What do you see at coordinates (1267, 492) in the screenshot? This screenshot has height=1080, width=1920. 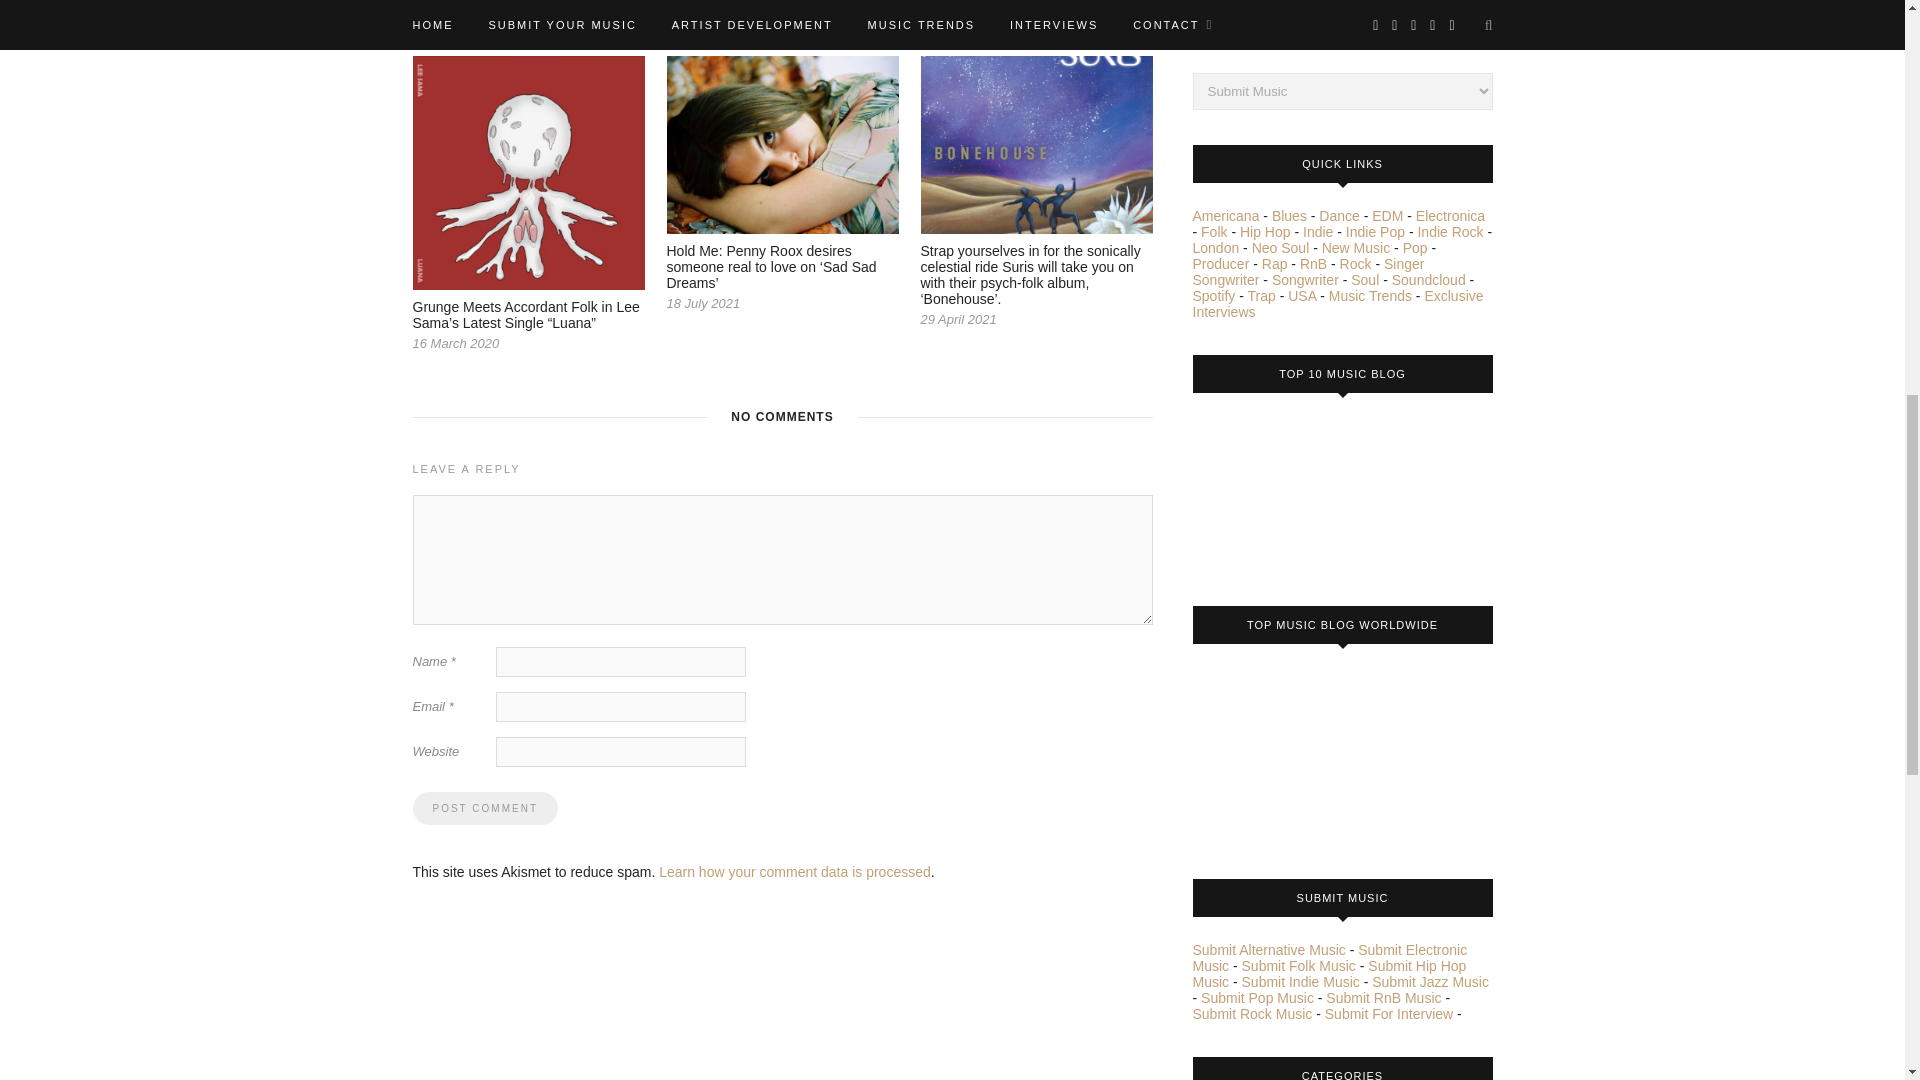 I see `Top 10 Music Blog` at bounding box center [1267, 492].